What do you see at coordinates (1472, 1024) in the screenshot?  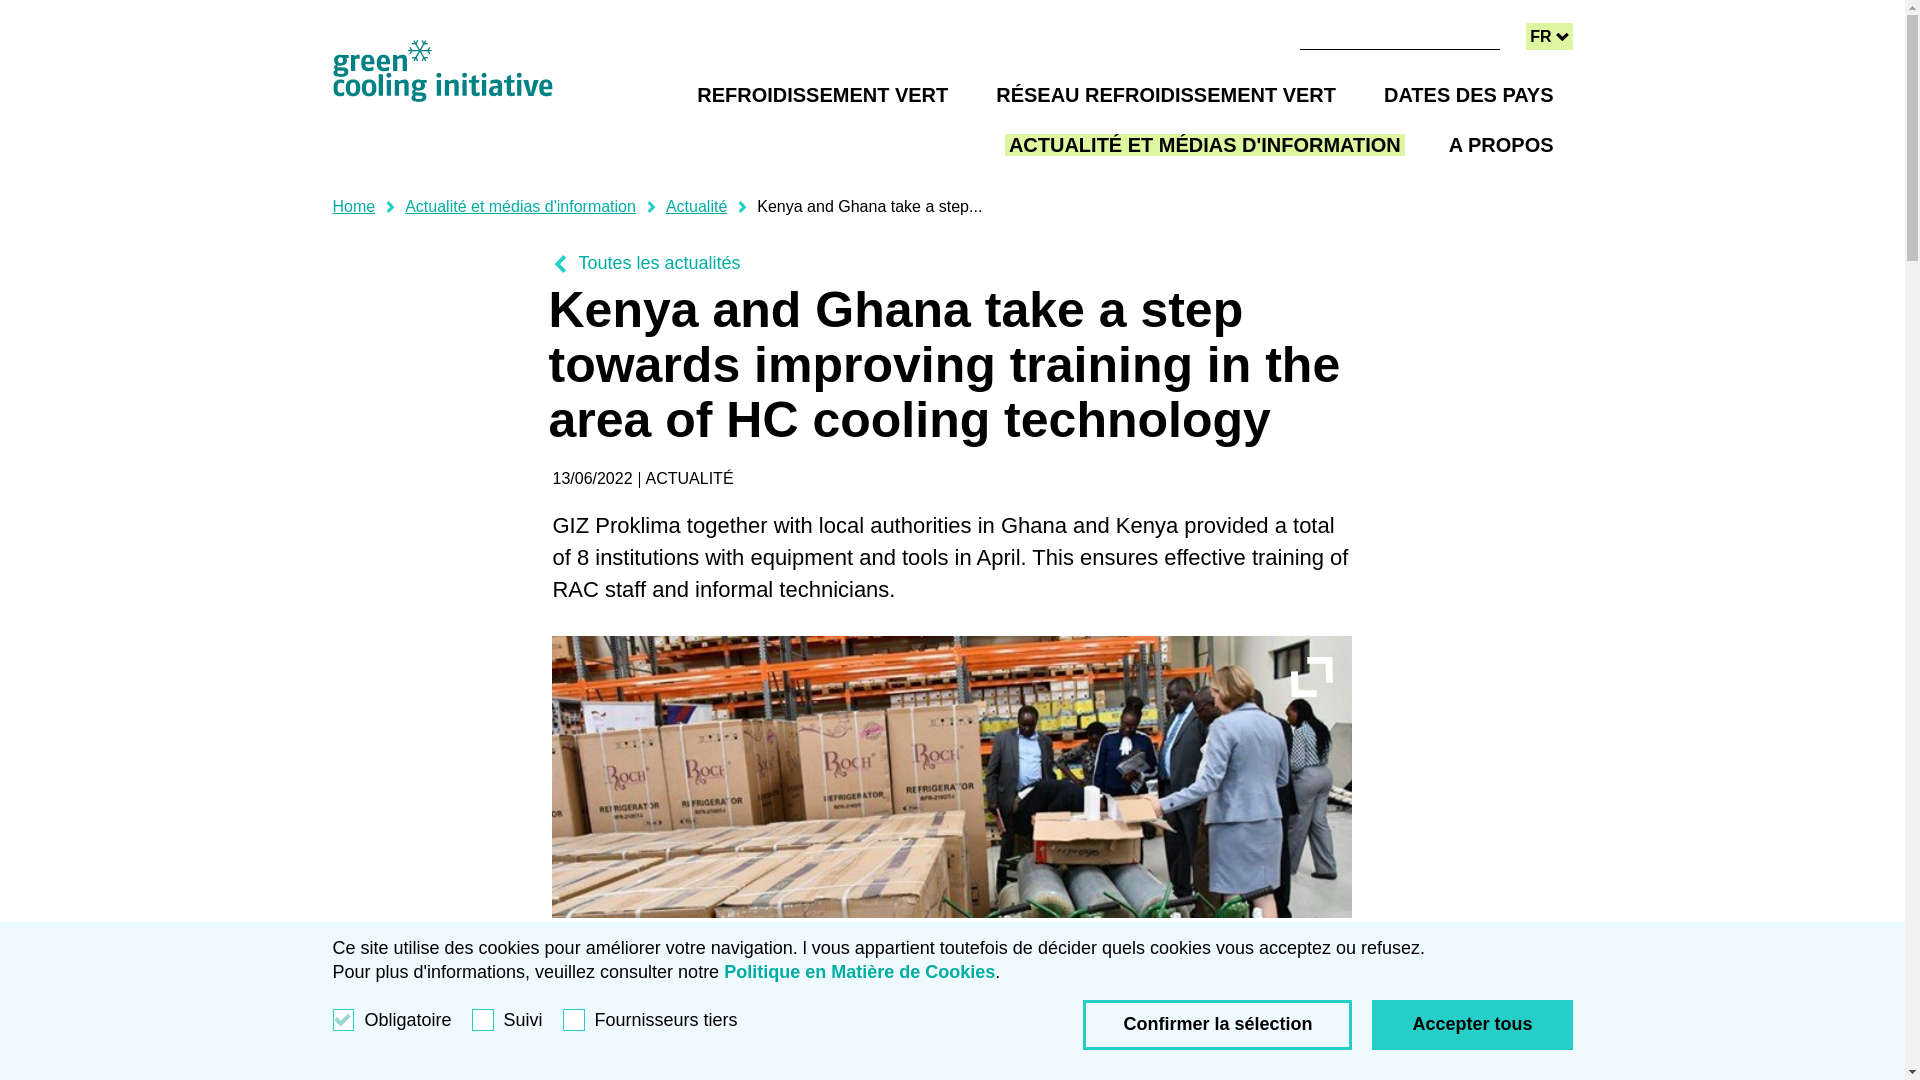 I see `A PROPOS` at bounding box center [1472, 1024].